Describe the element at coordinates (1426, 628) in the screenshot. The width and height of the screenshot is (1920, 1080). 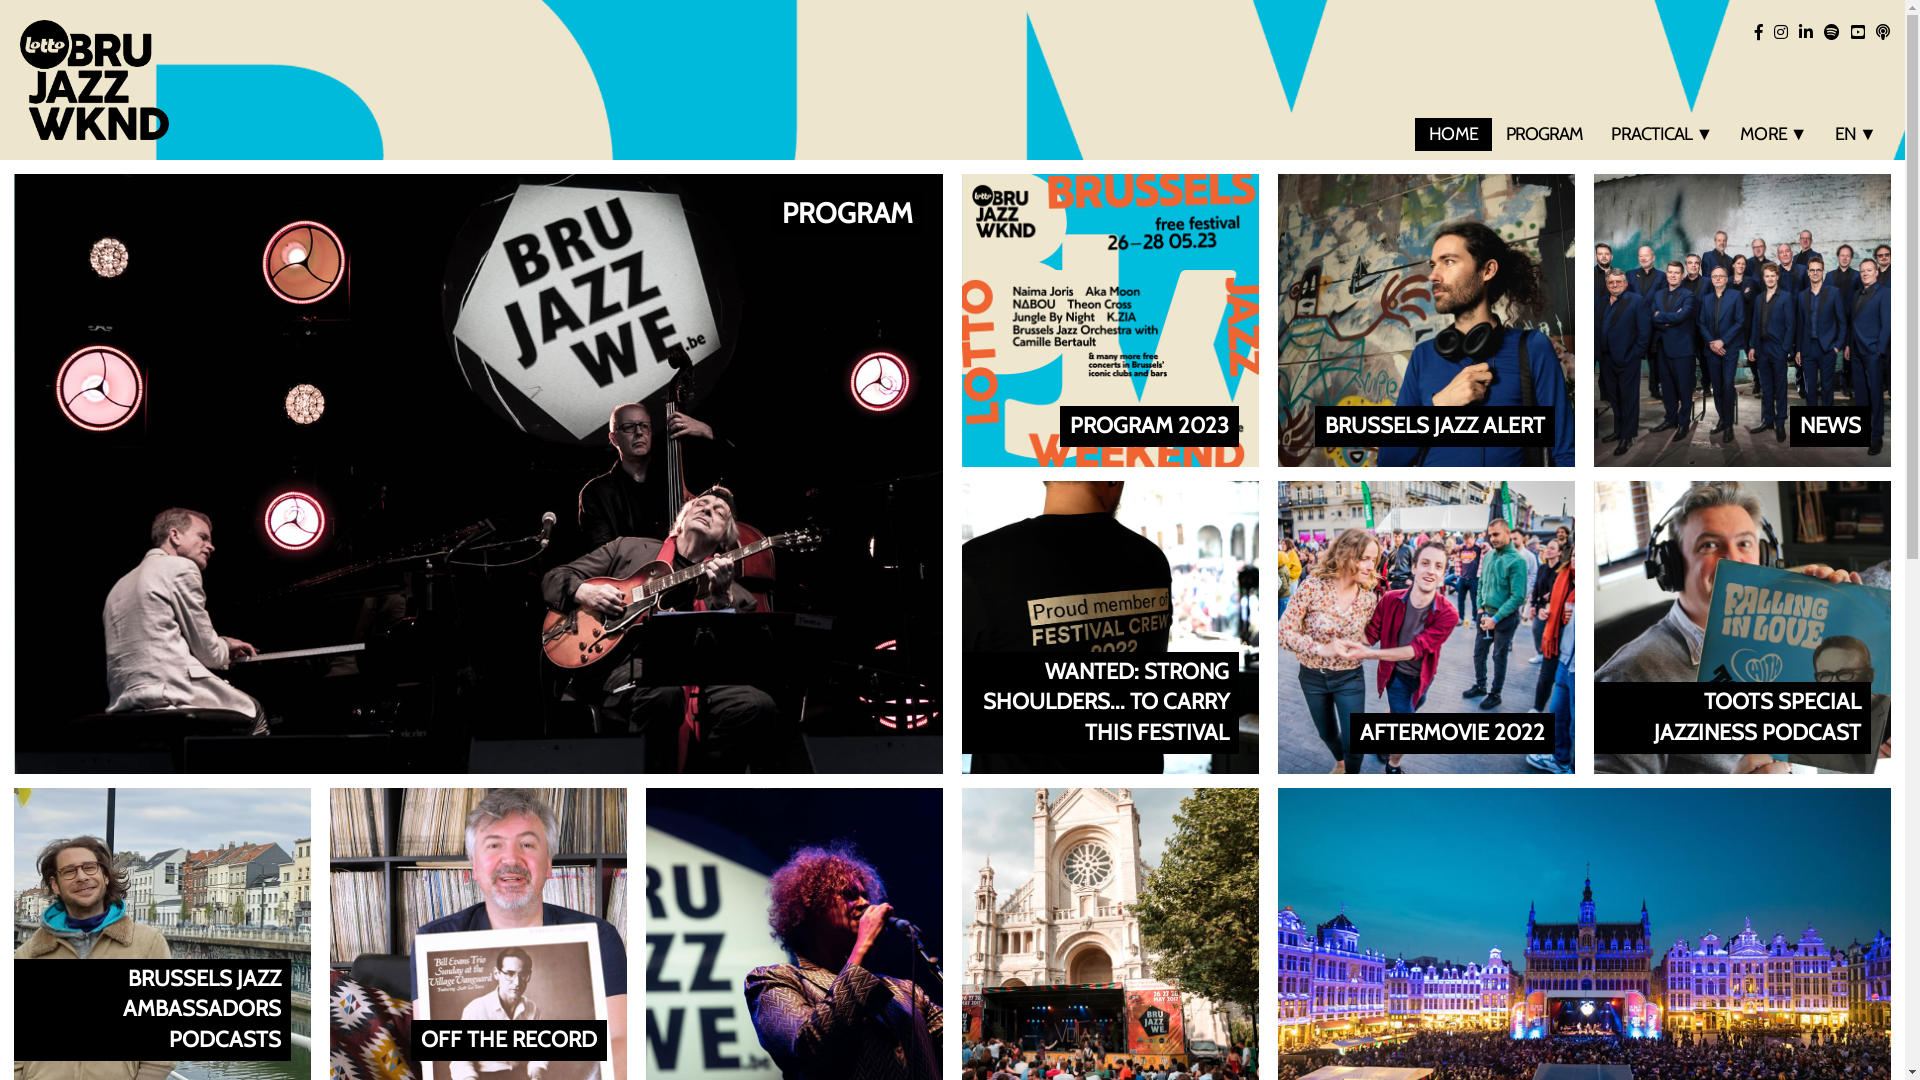
I see `AFTERMOVIE 2022` at that location.